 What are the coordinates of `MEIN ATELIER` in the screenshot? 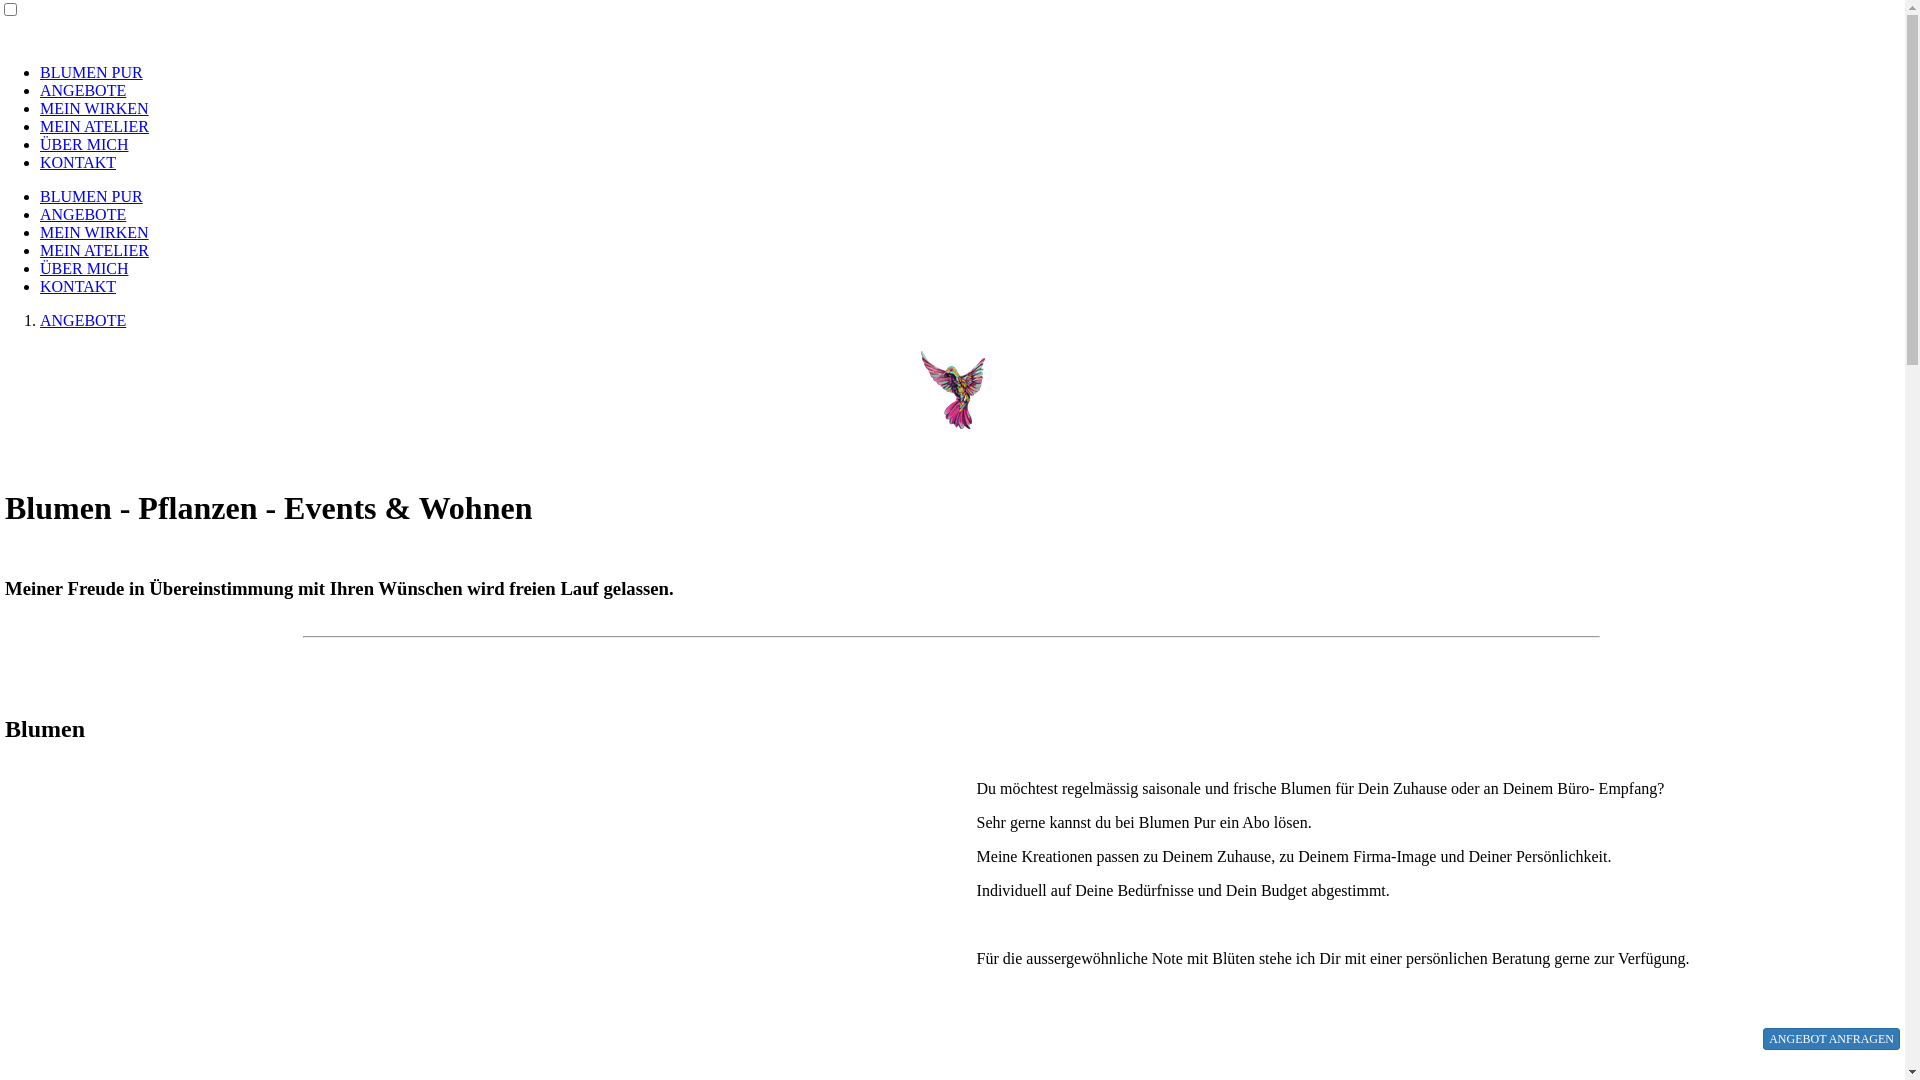 It's located at (94, 126).